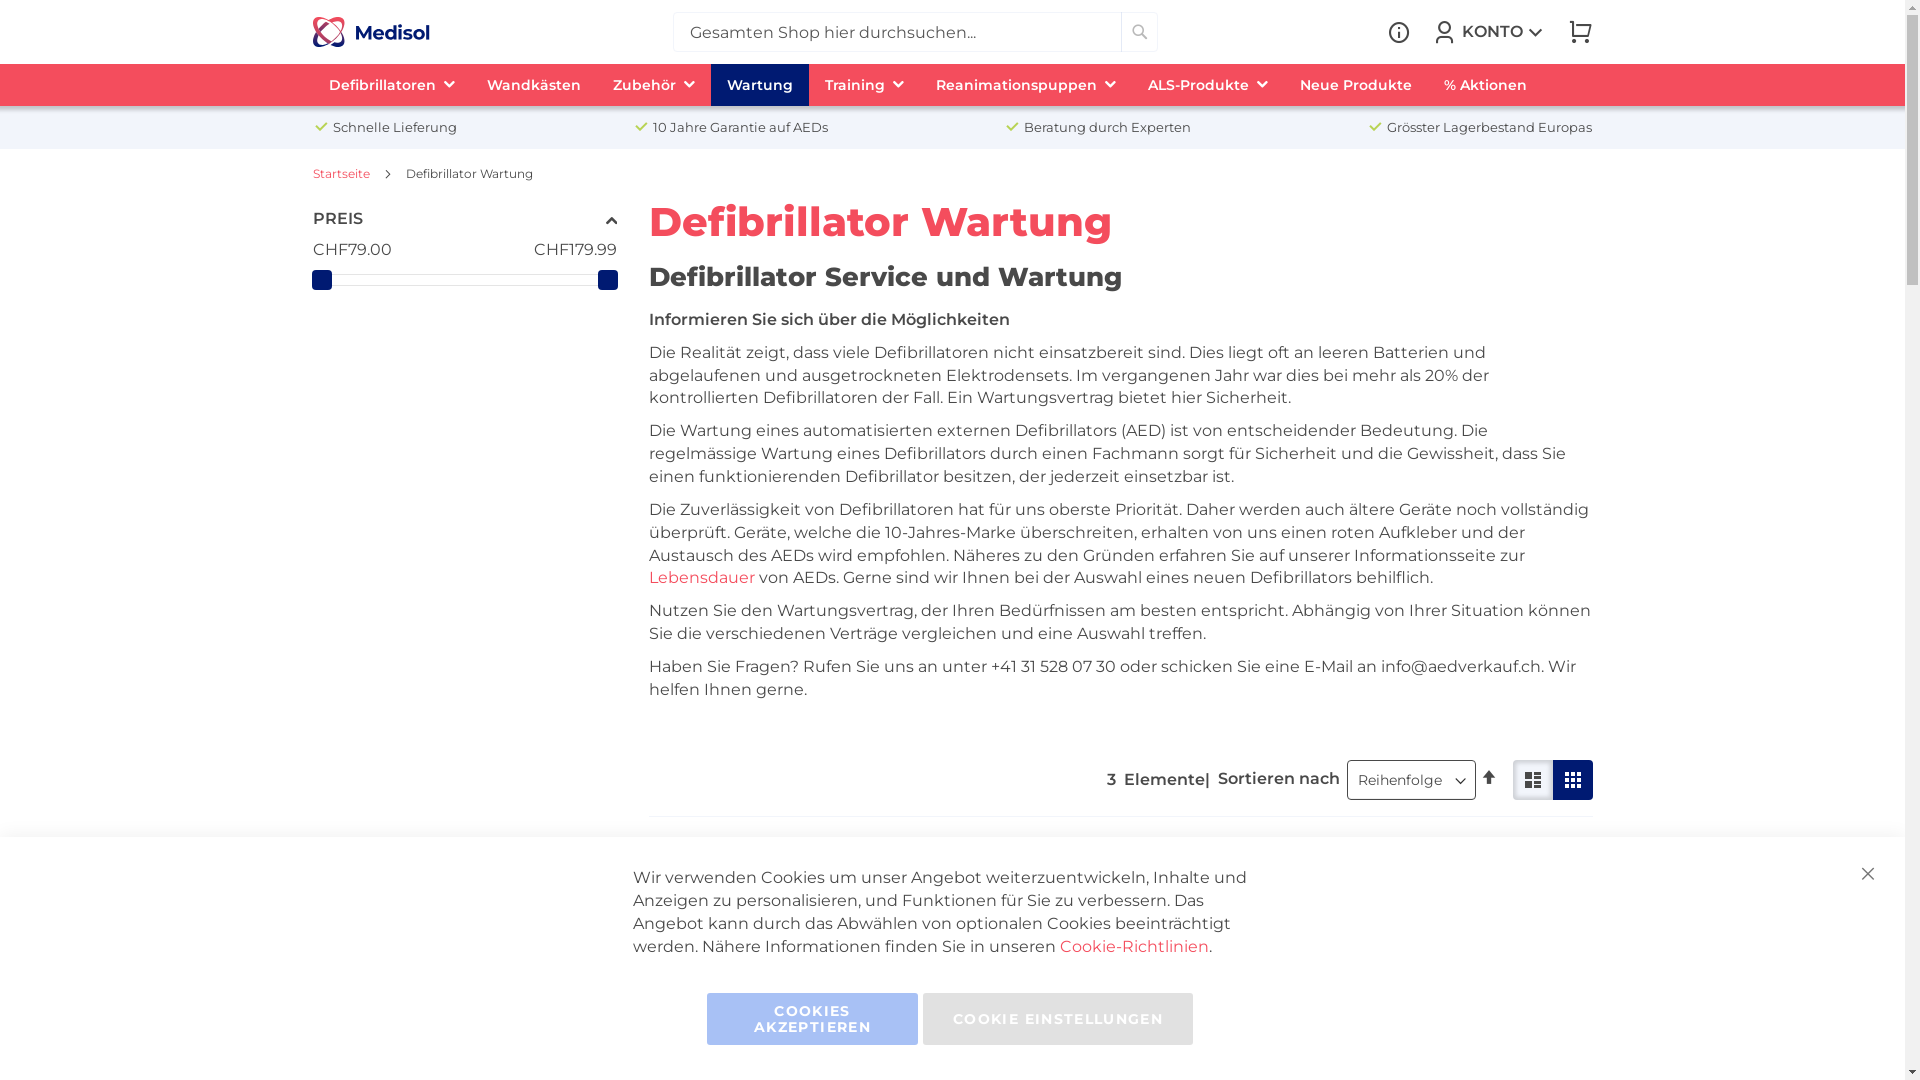 Image resolution: width=1920 pixels, height=1080 pixels. Describe the element at coordinates (759, 85) in the screenshot. I see `Wartung` at that location.